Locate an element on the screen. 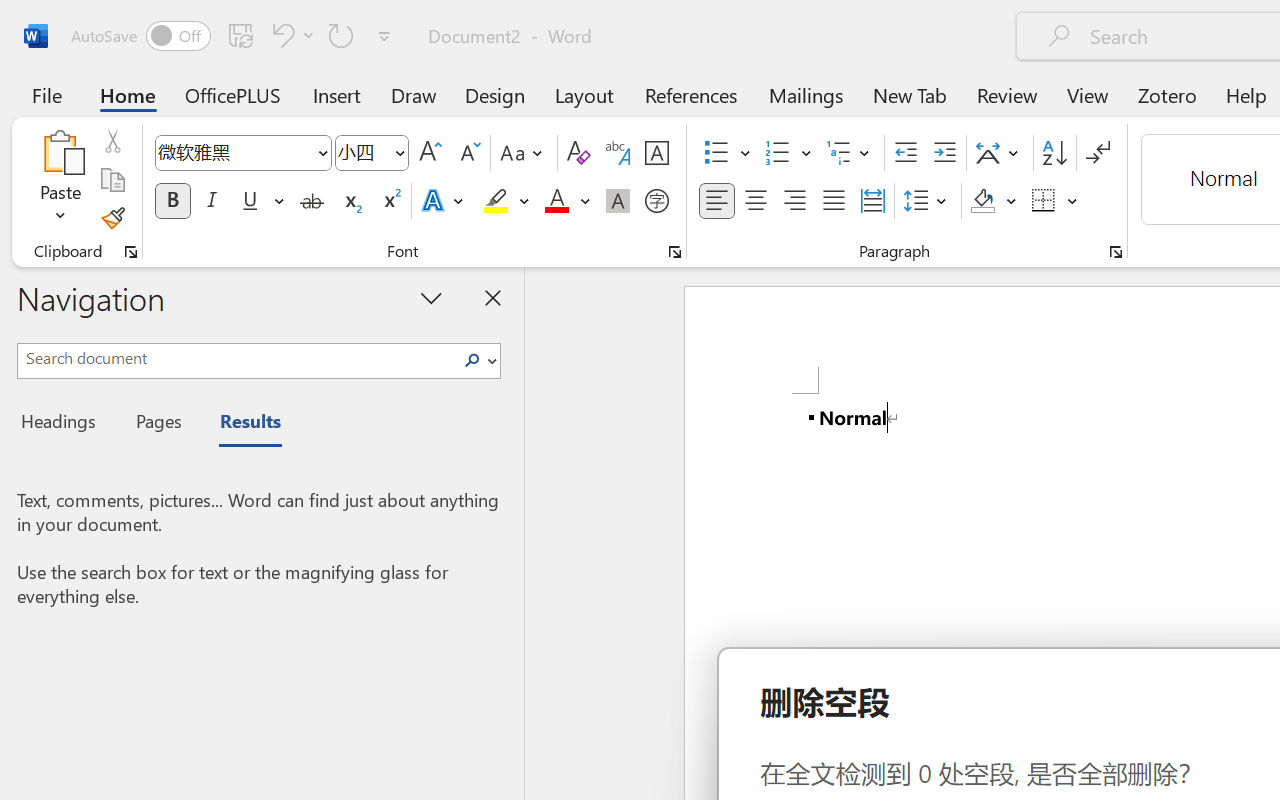  Superscript is located at coordinates (390, 201).